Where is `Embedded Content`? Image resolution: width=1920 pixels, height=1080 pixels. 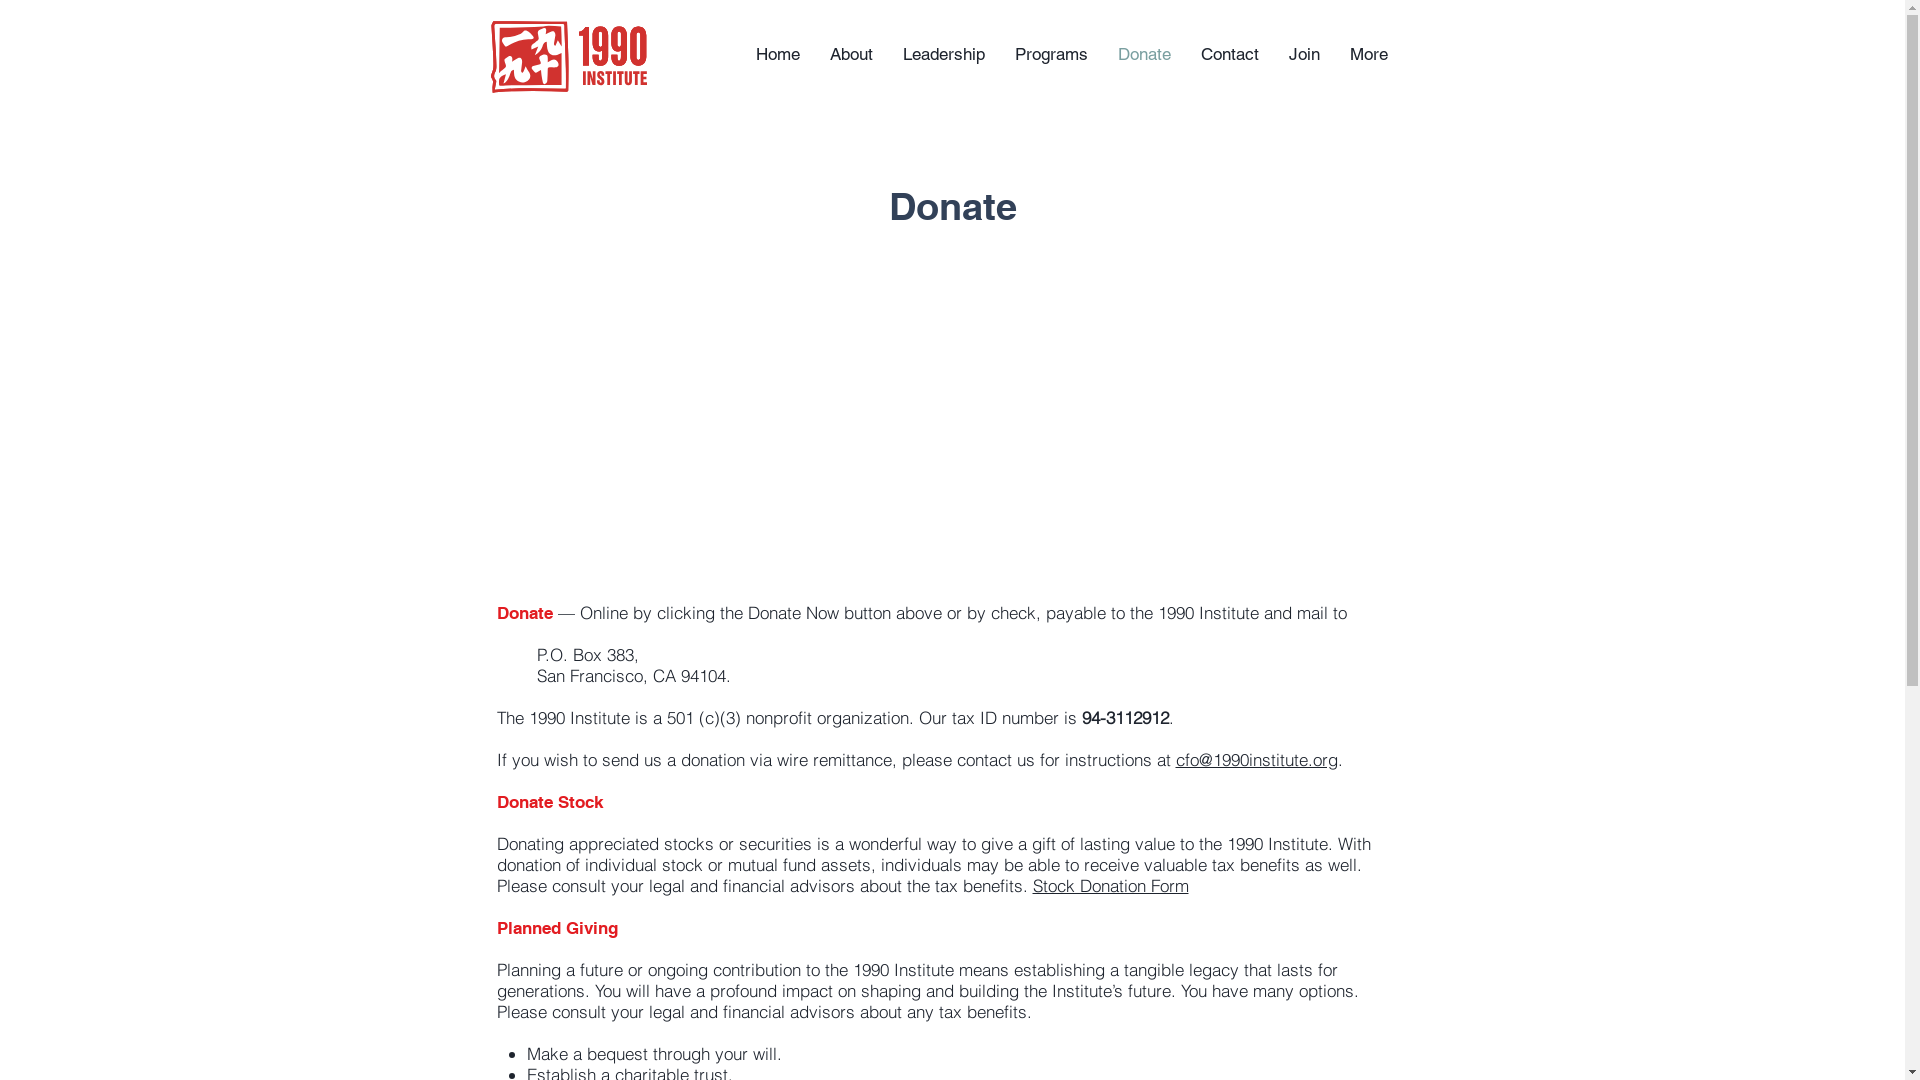 Embedded Content is located at coordinates (952, 559).